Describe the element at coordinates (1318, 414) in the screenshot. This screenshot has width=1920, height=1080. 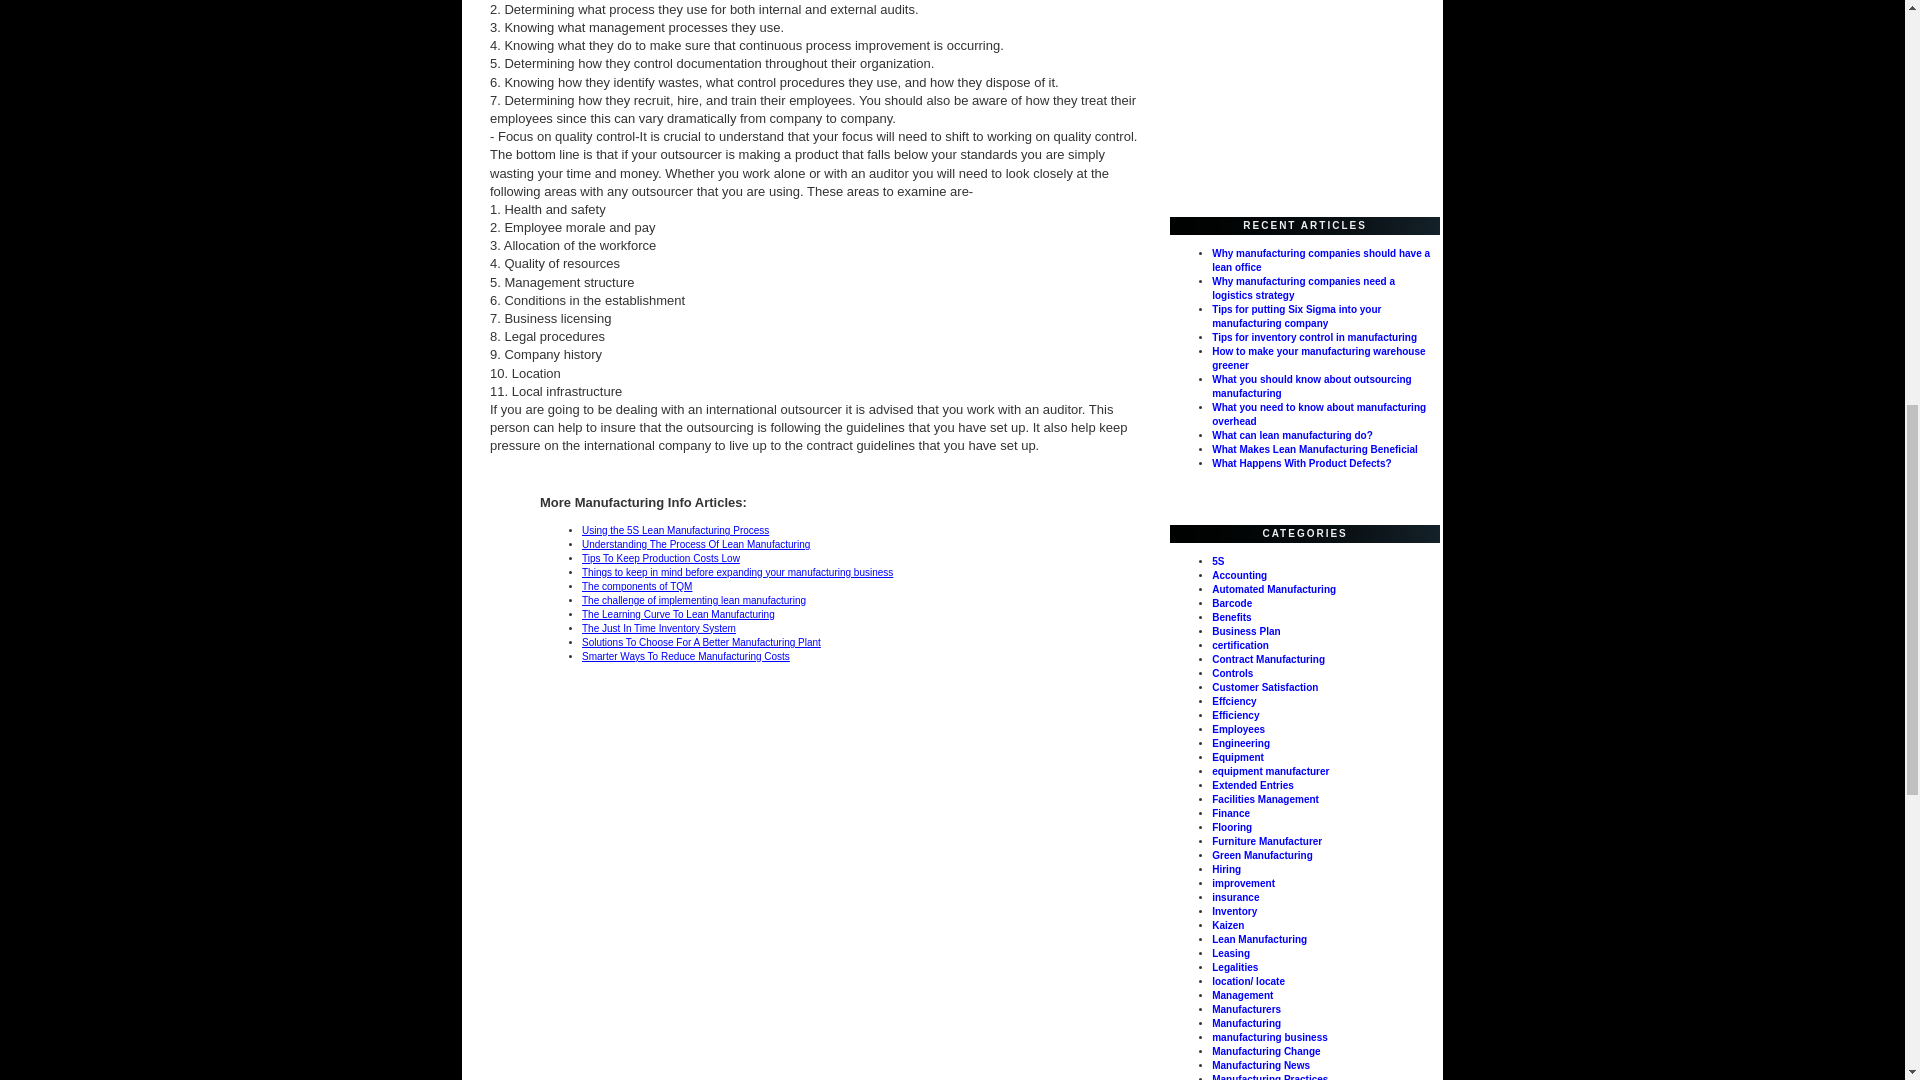
I see `What you need to know about manufacturing overhead` at that location.